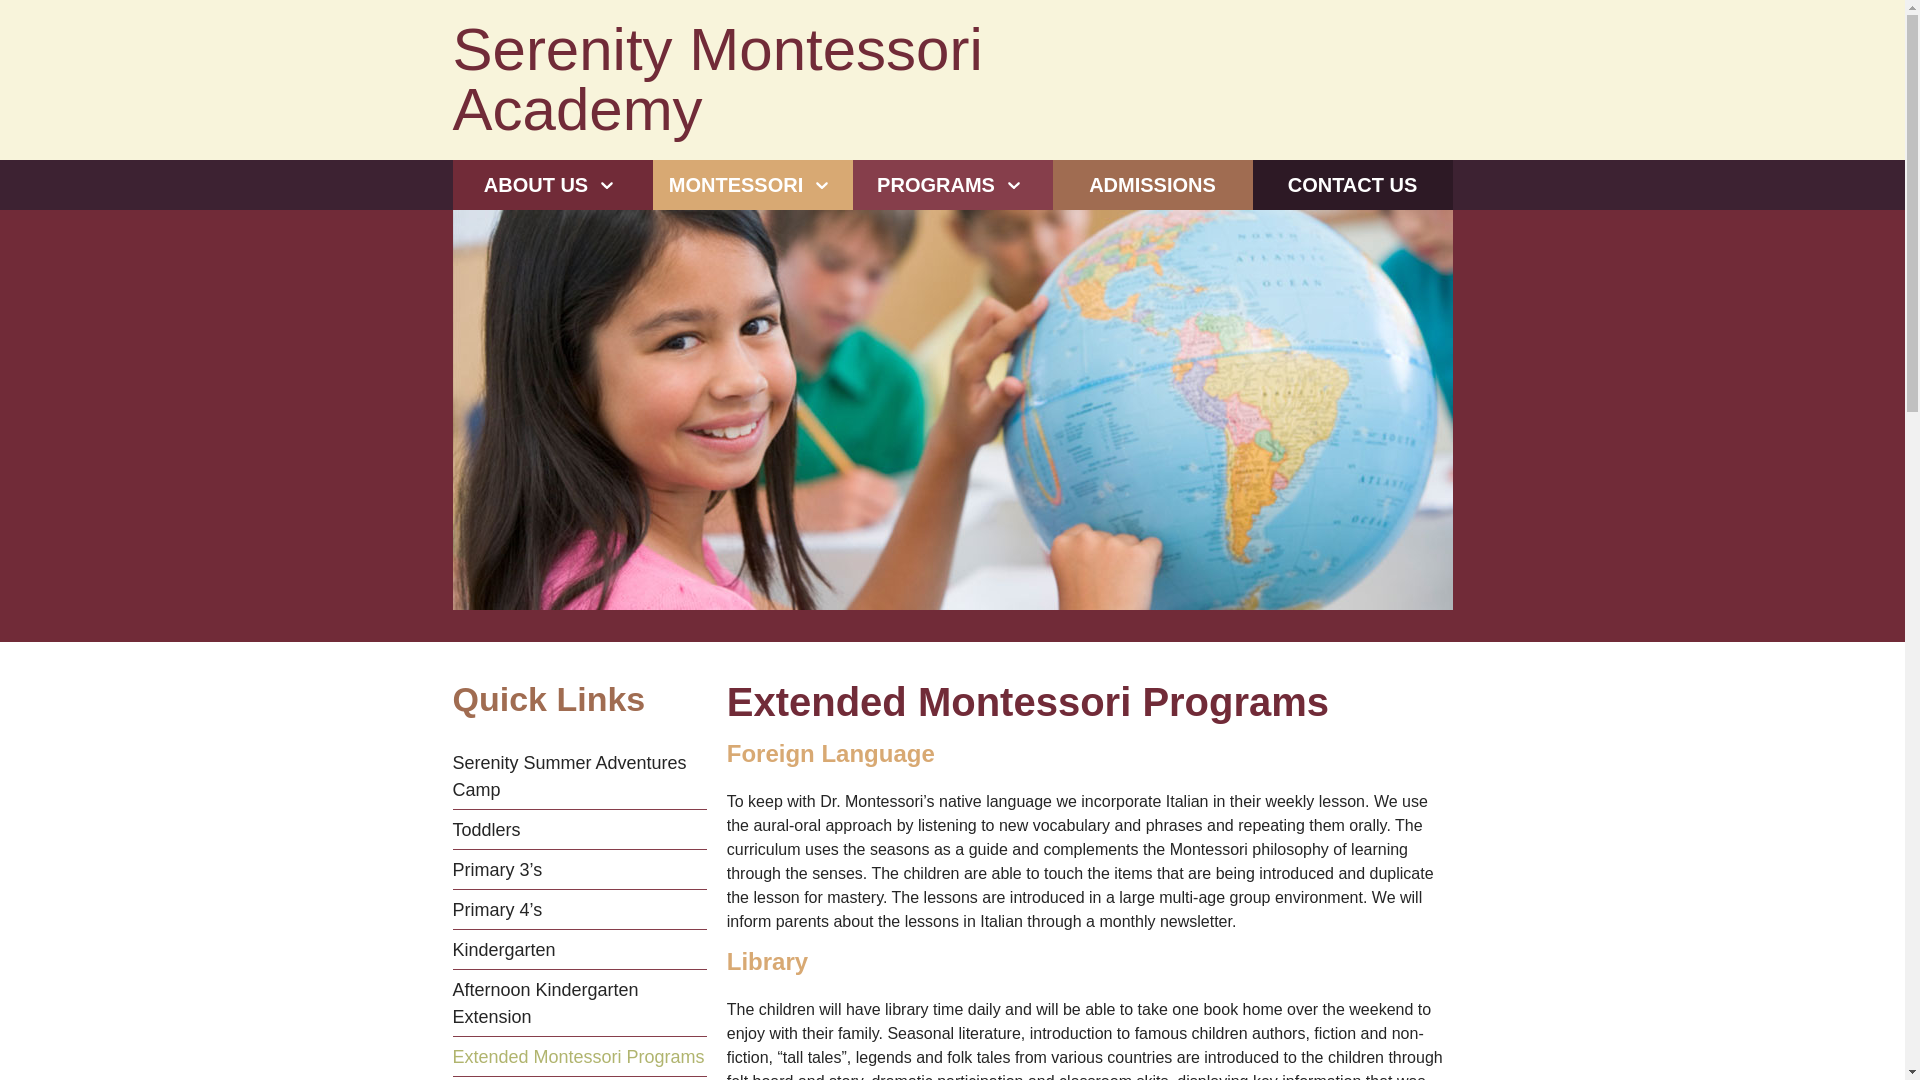  What do you see at coordinates (1351, 184) in the screenshot?
I see `CONTACT US` at bounding box center [1351, 184].